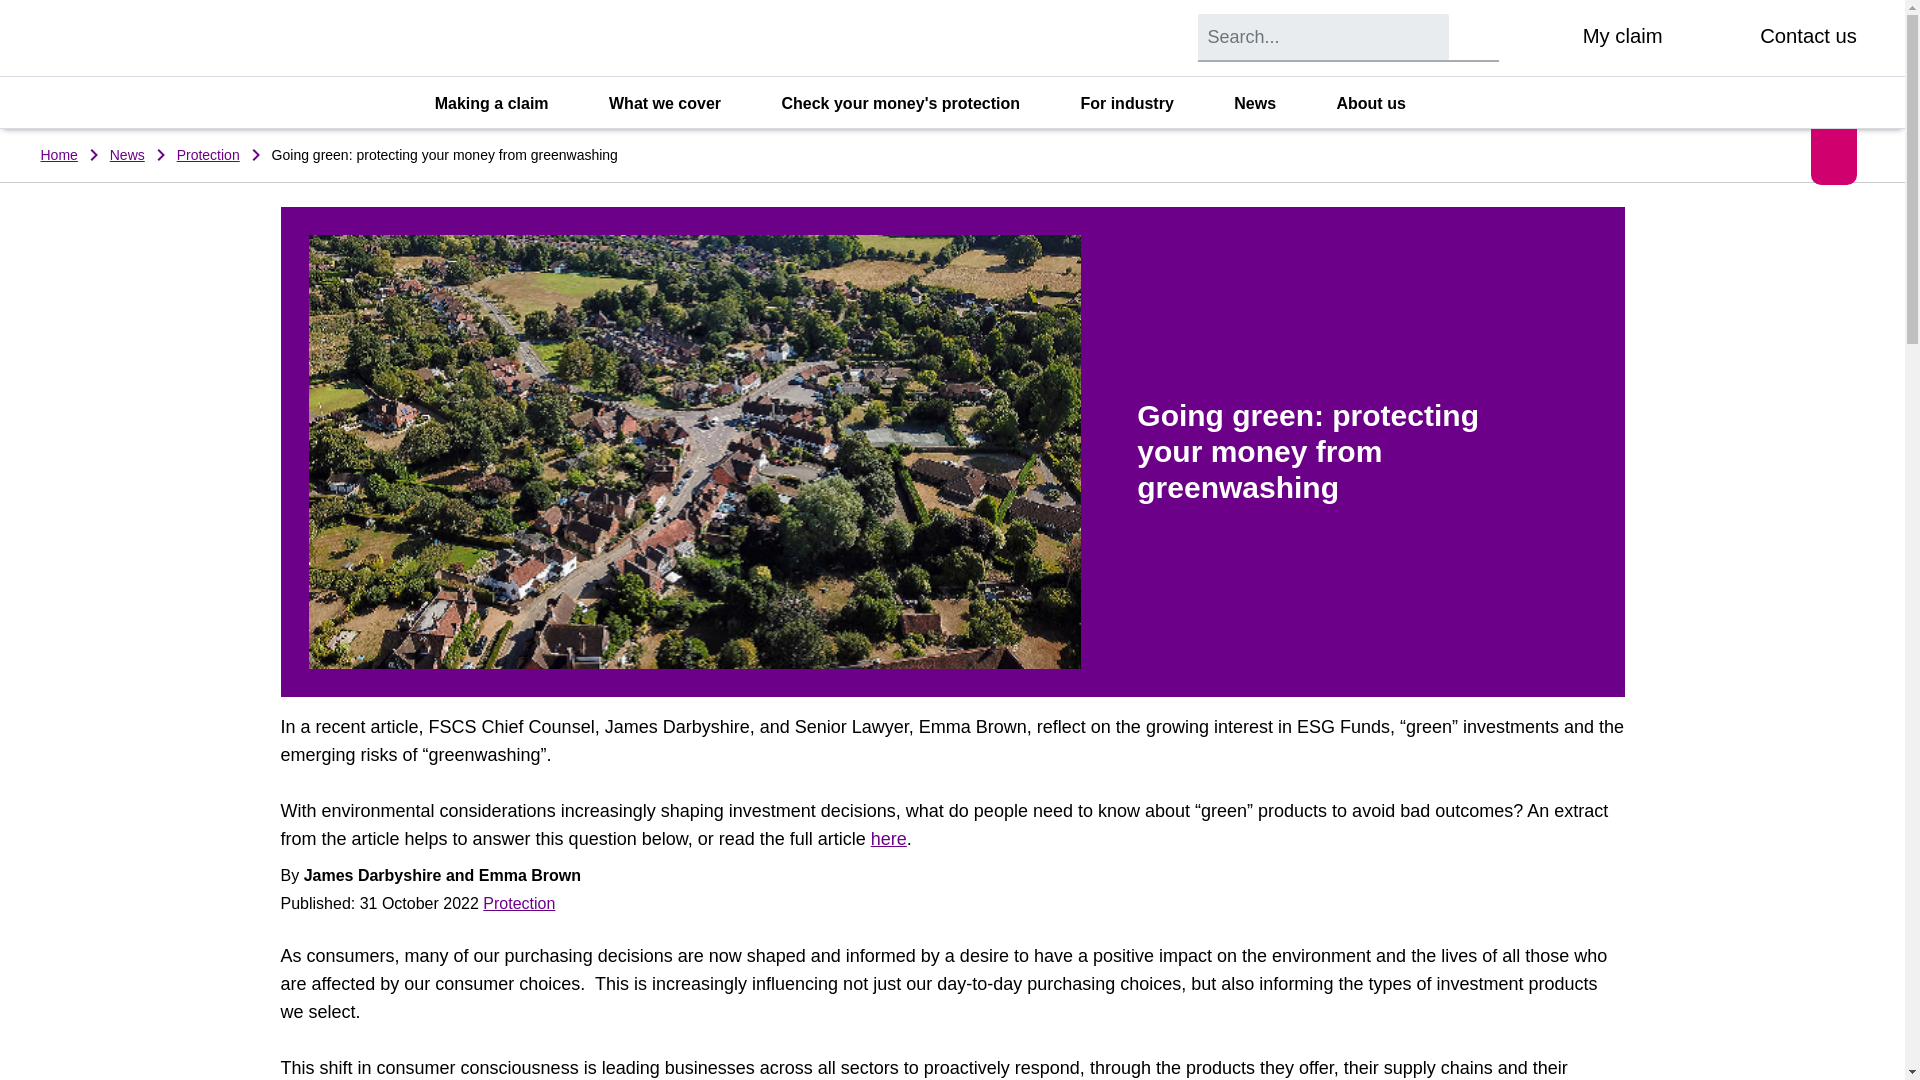 The height and width of the screenshot is (1080, 1920). What do you see at coordinates (504, 104) in the screenshot?
I see `Making a claim` at bounding box center [504, 104].